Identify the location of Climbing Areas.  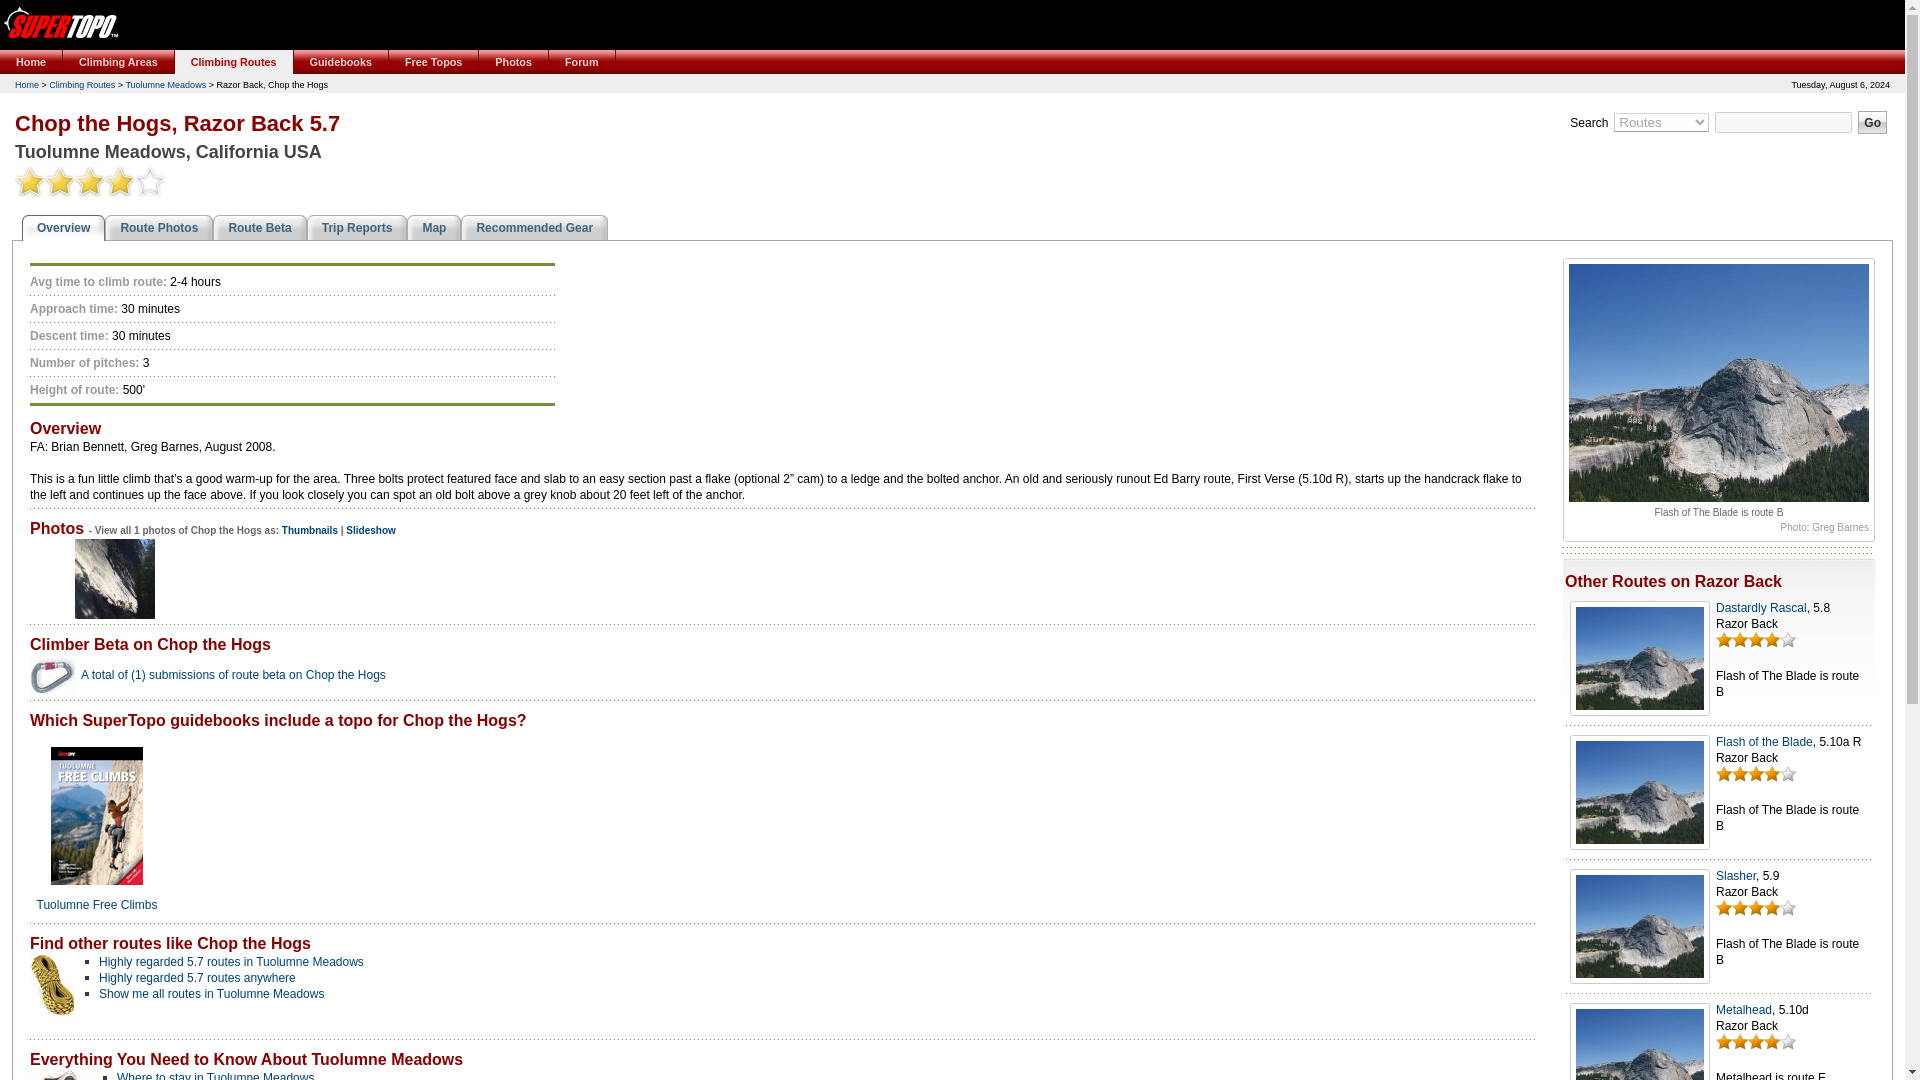
(118, 62).